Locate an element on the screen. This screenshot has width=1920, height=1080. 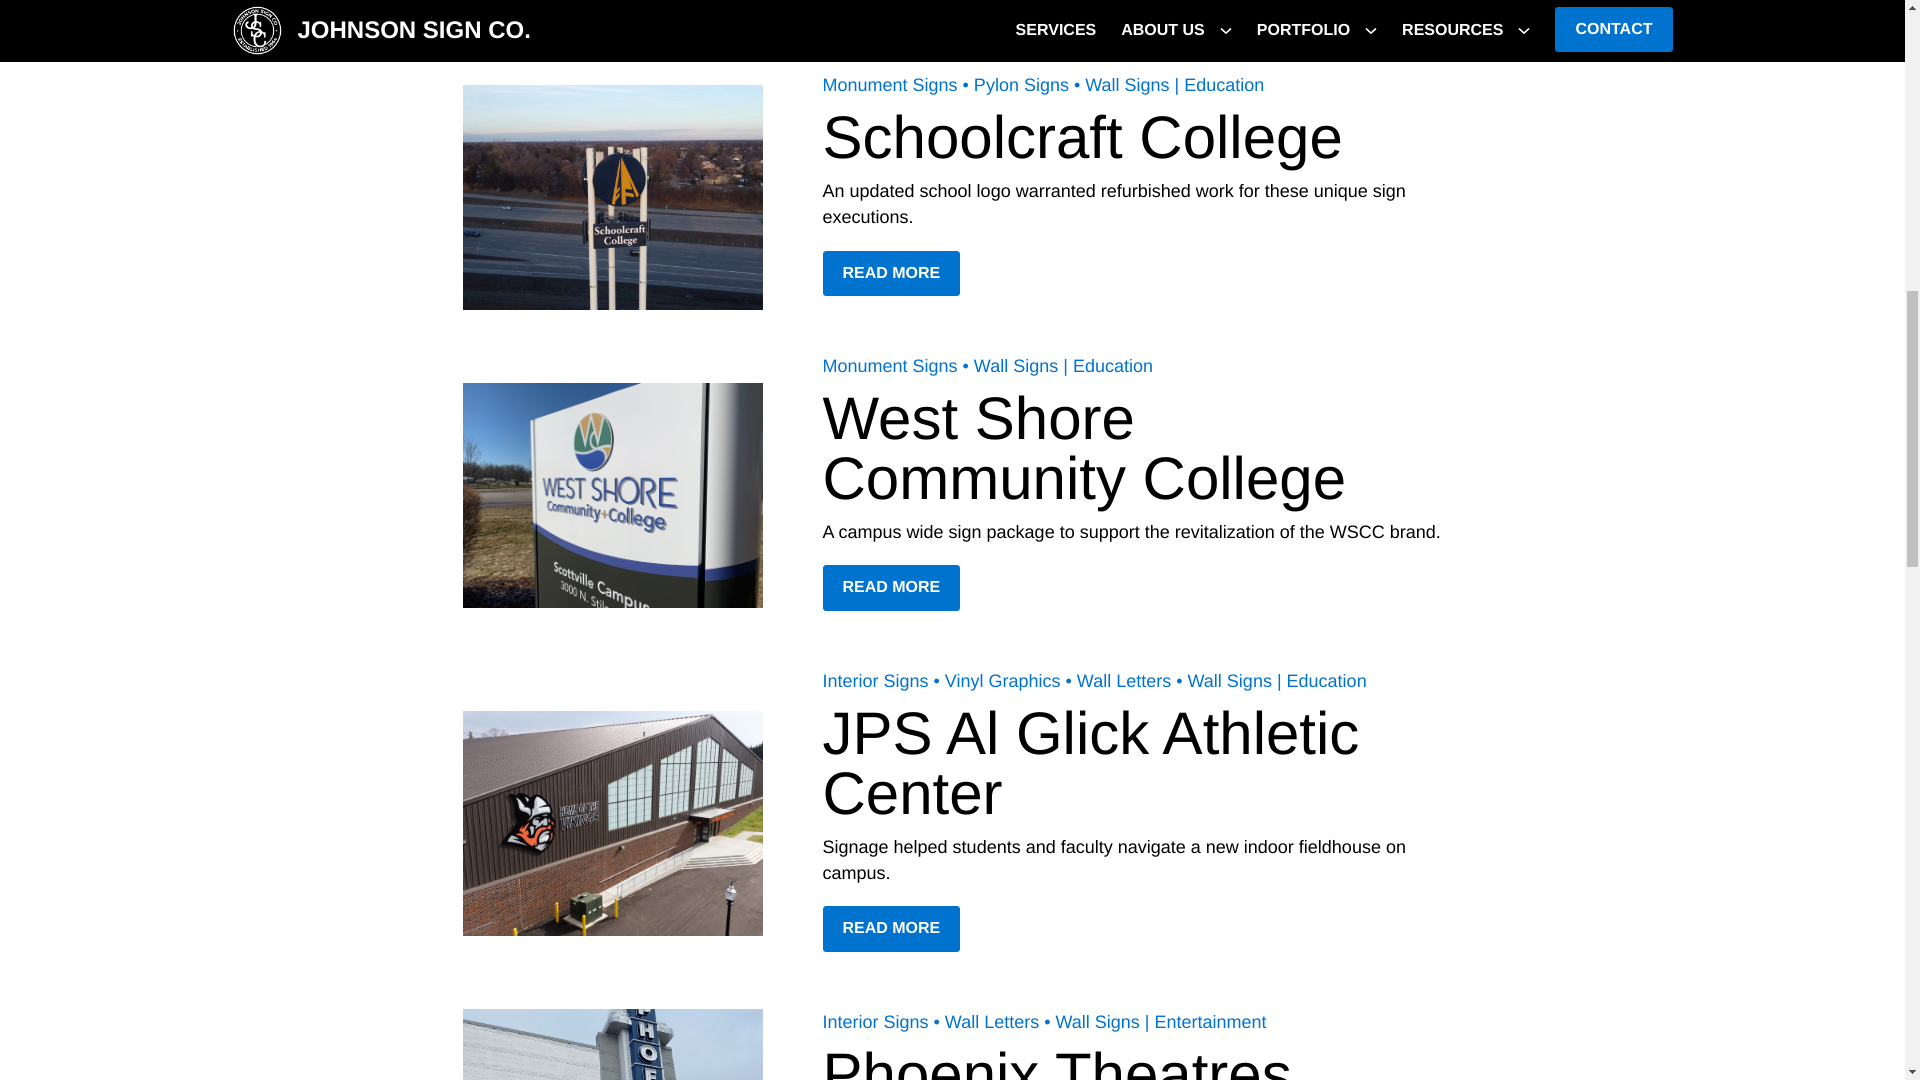
READ MORE is located at coordinates (890, 928).